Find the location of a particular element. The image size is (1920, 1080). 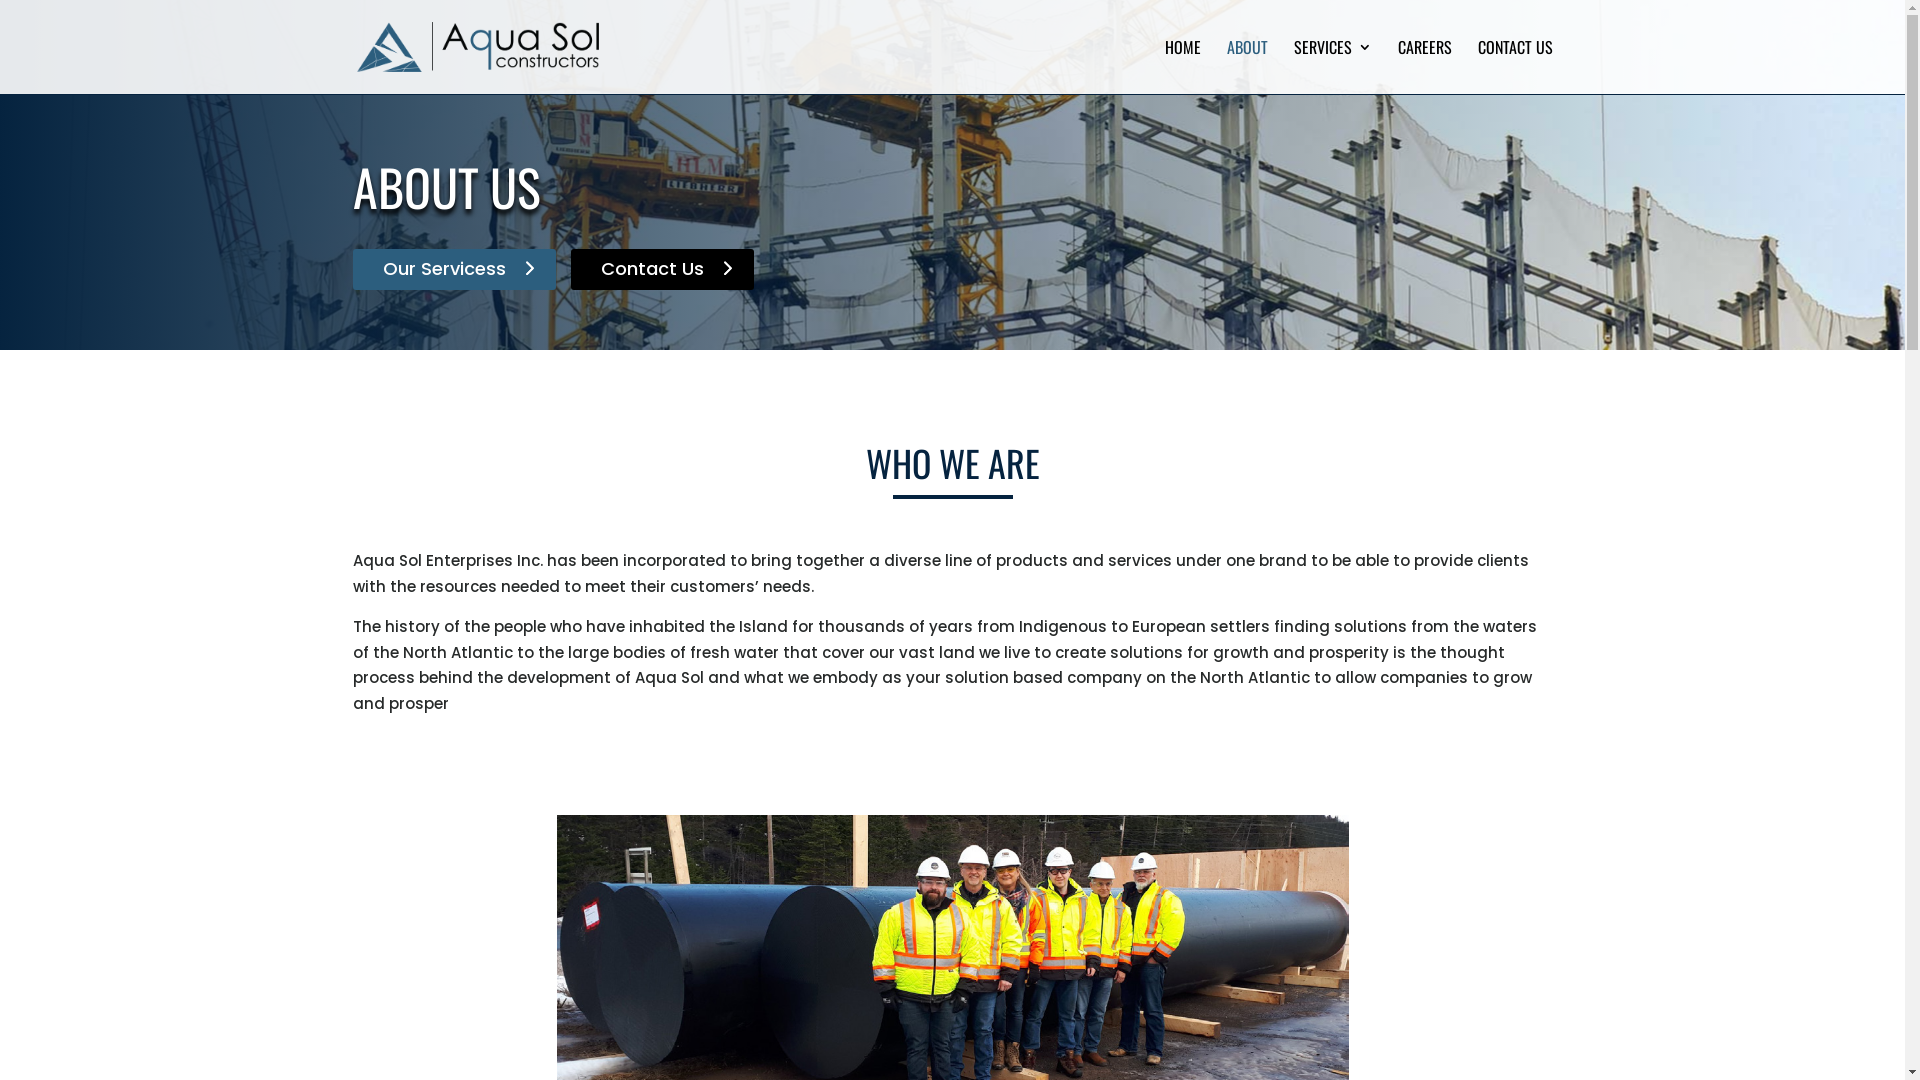

CONTACT US is located at coordinates (1516, 67).